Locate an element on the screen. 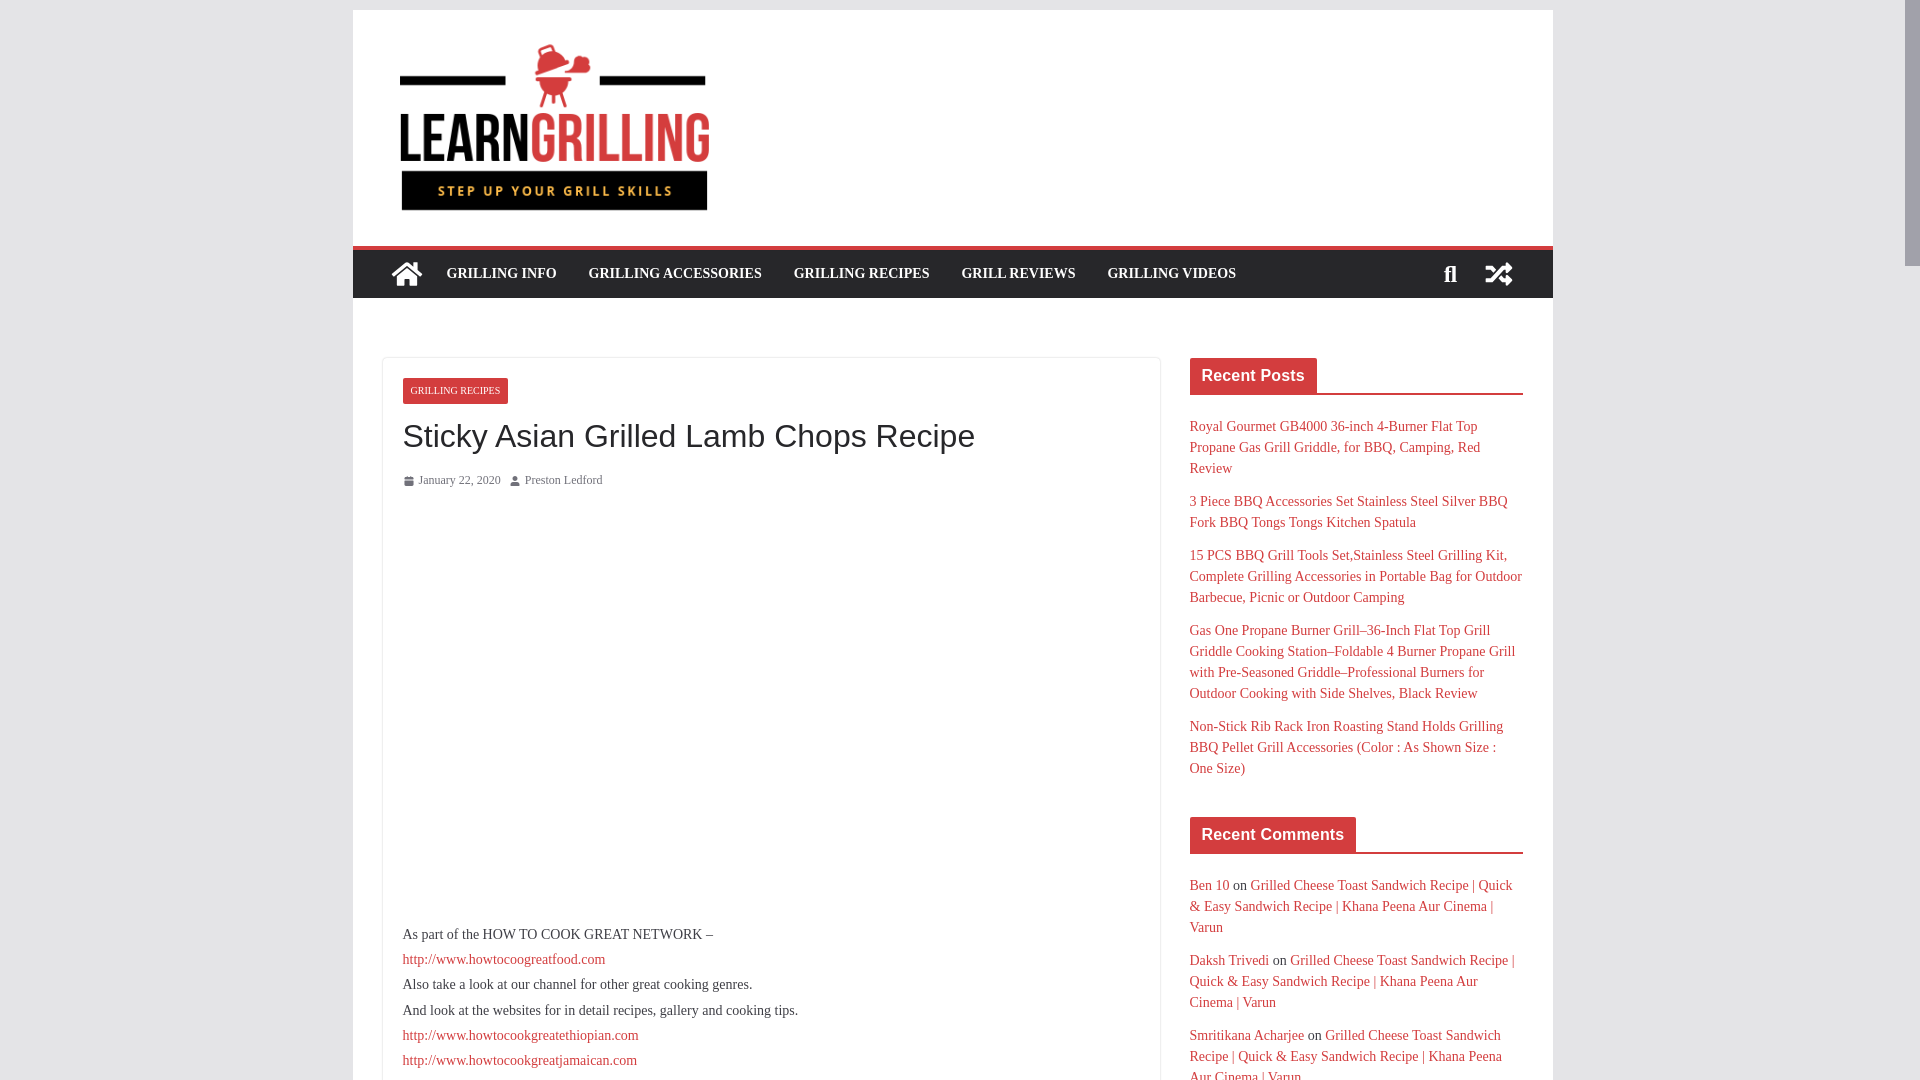  GRILLING INFO is located at coordinates (500, 274).